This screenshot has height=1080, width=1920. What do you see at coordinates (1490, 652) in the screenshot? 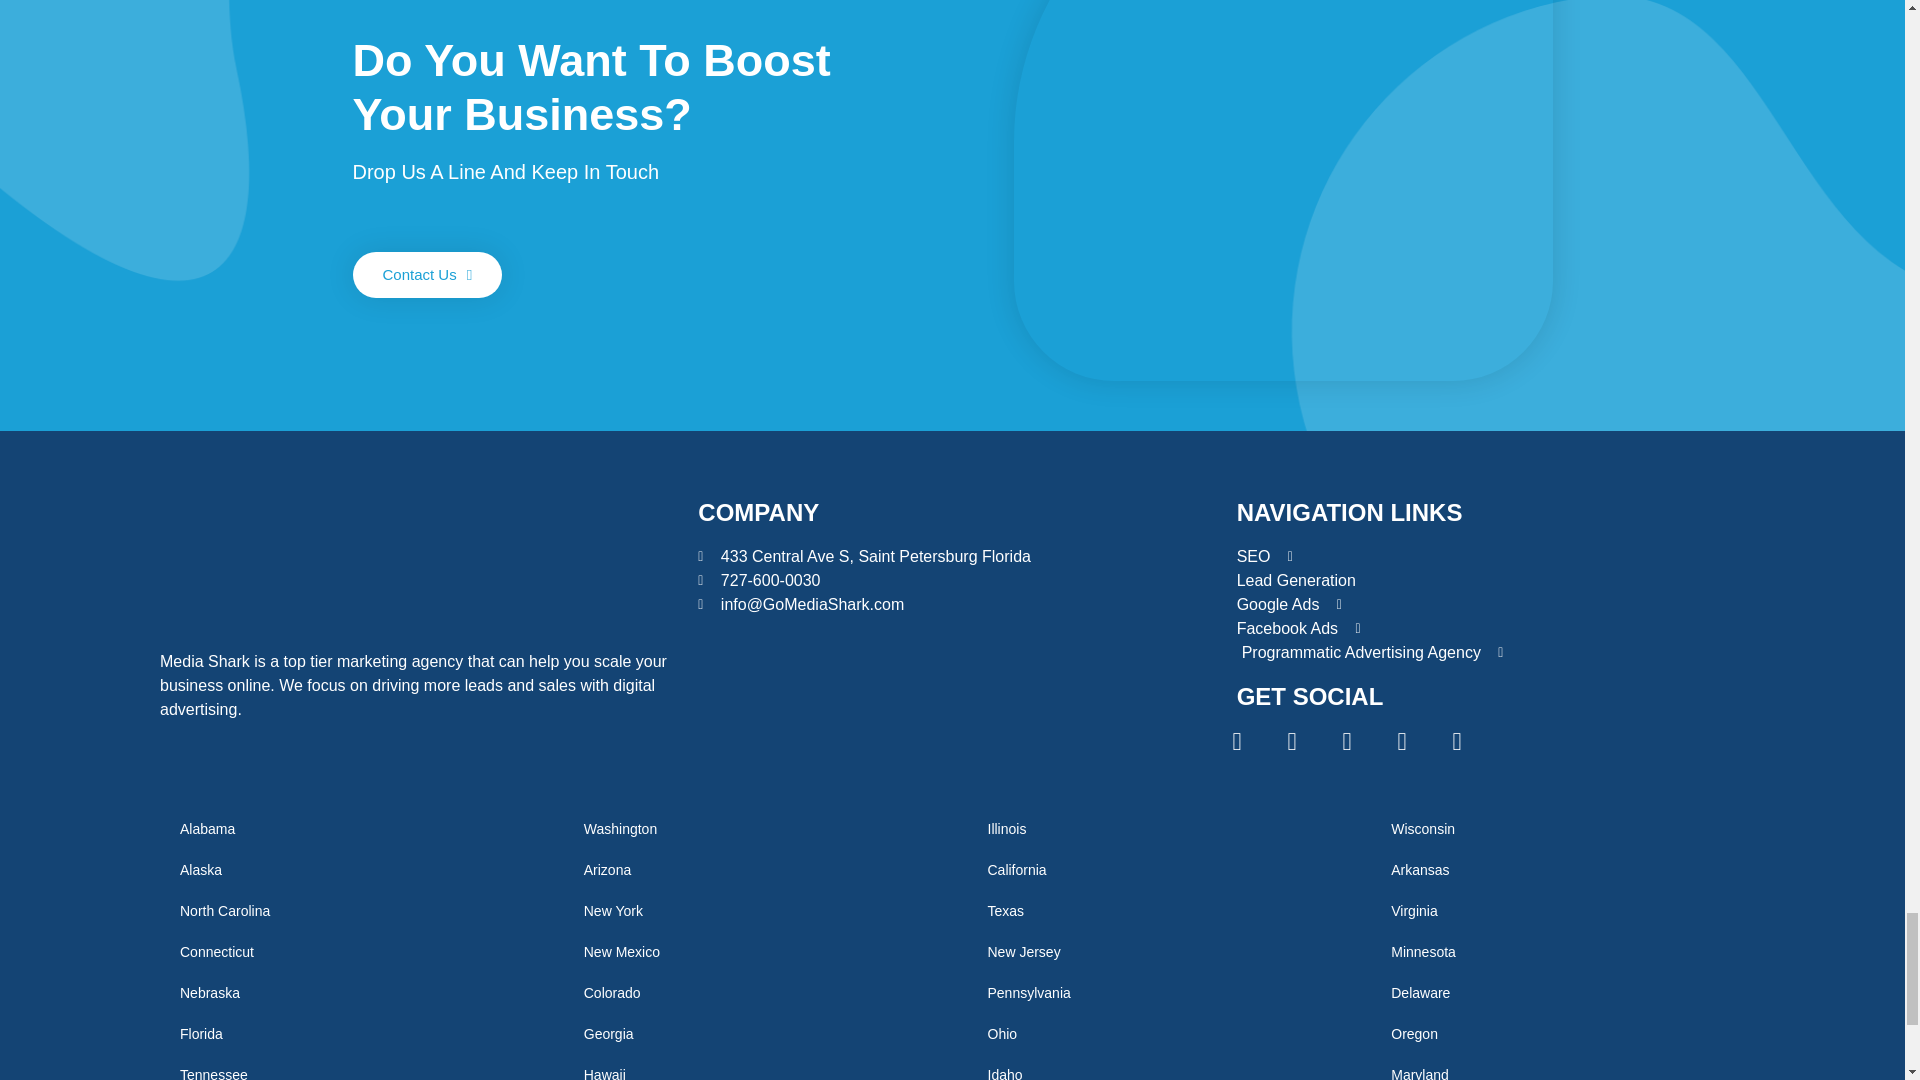
I see `Programmatic Advertising Agency` at bounding box center [1490, 652].